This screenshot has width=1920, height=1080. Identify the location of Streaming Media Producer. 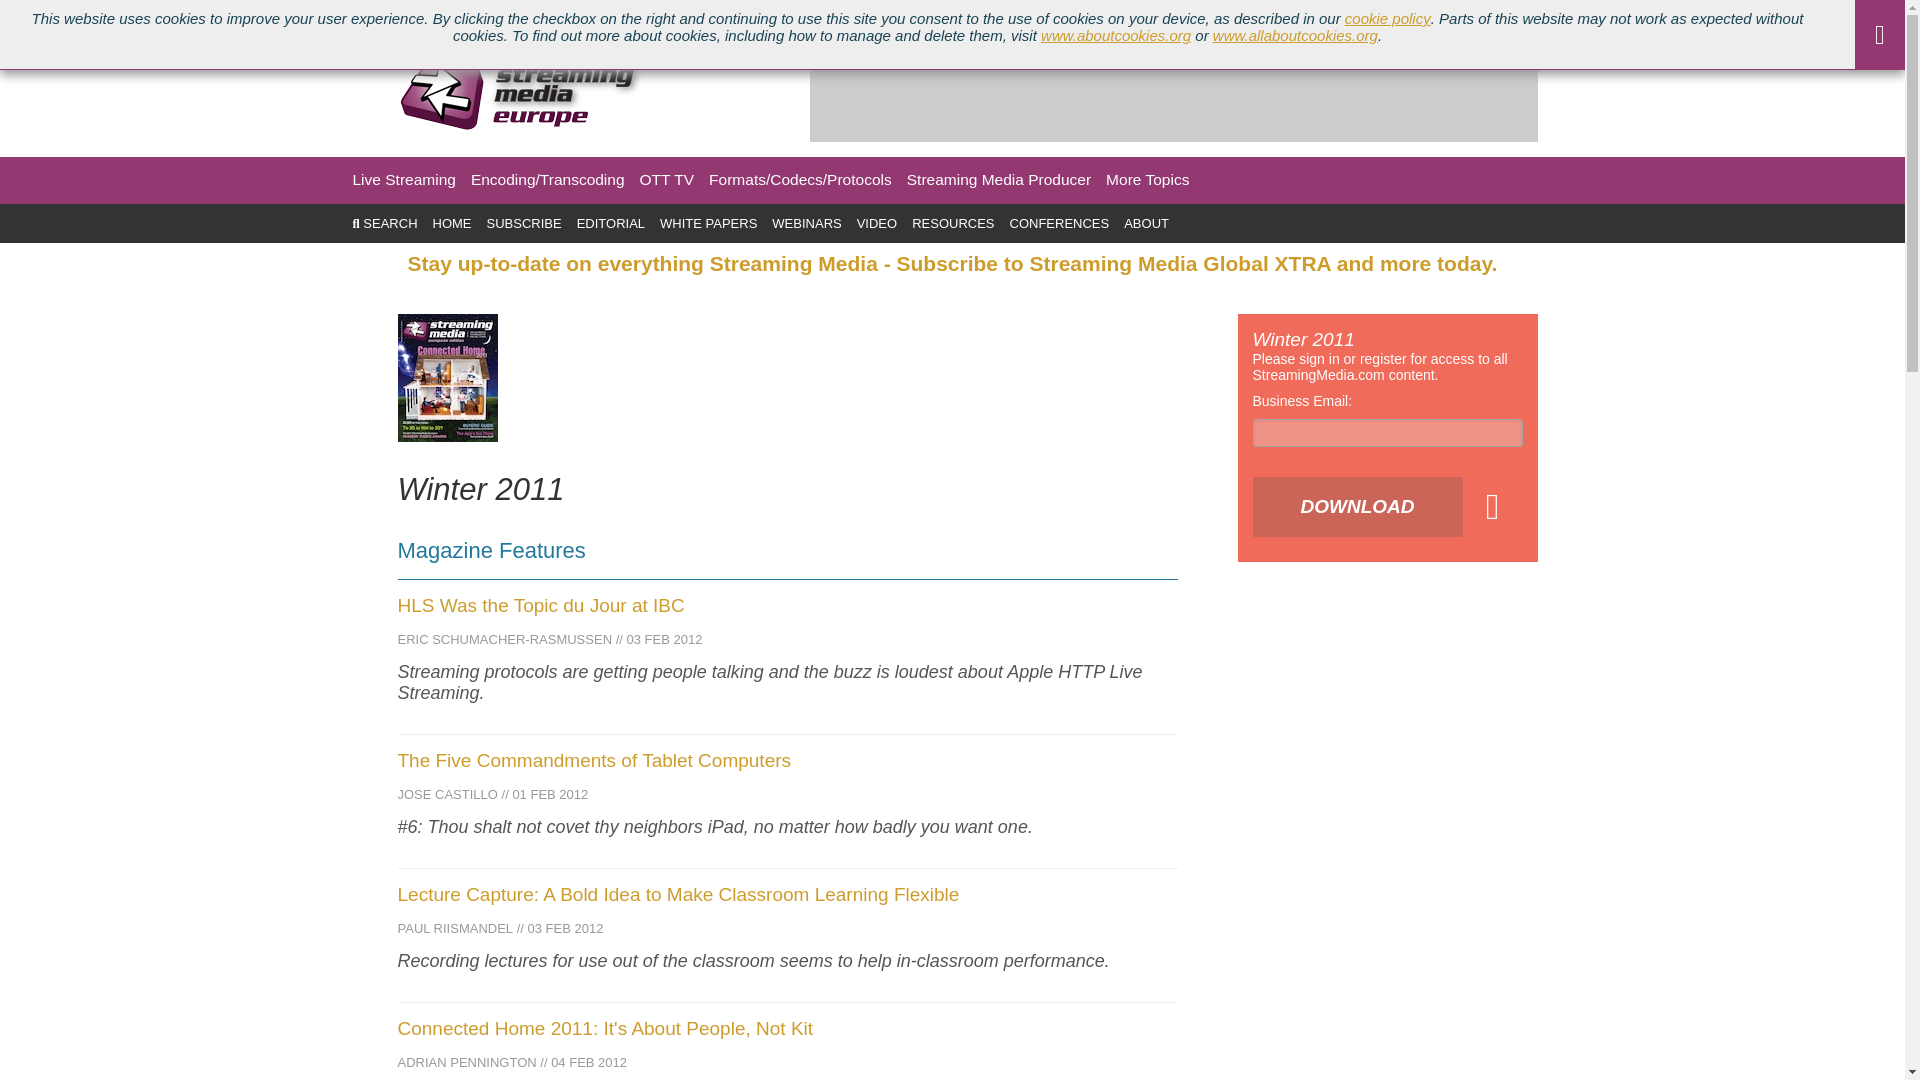
(998, 180).